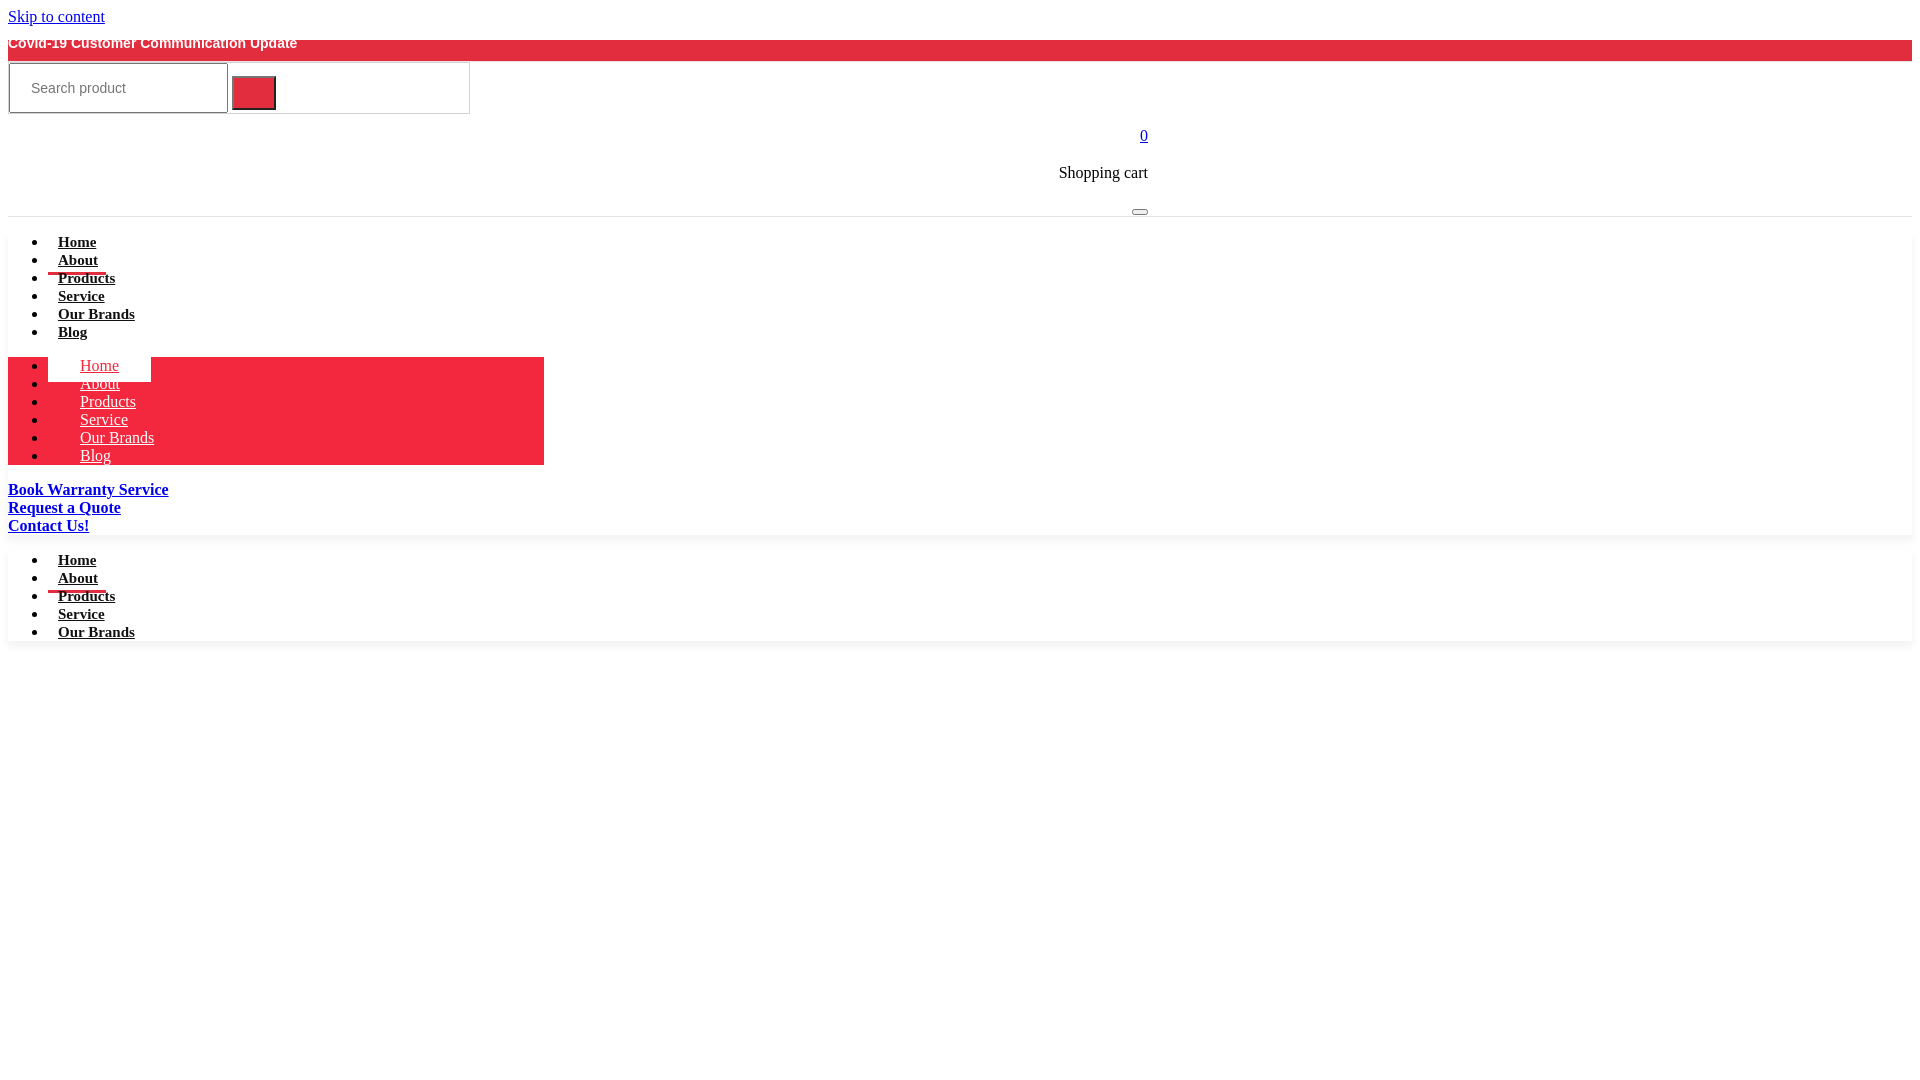  What do you see at coordinates (105, 508) in the screenshot?
I see `Request a Quote` at bounding box center [105, 508].